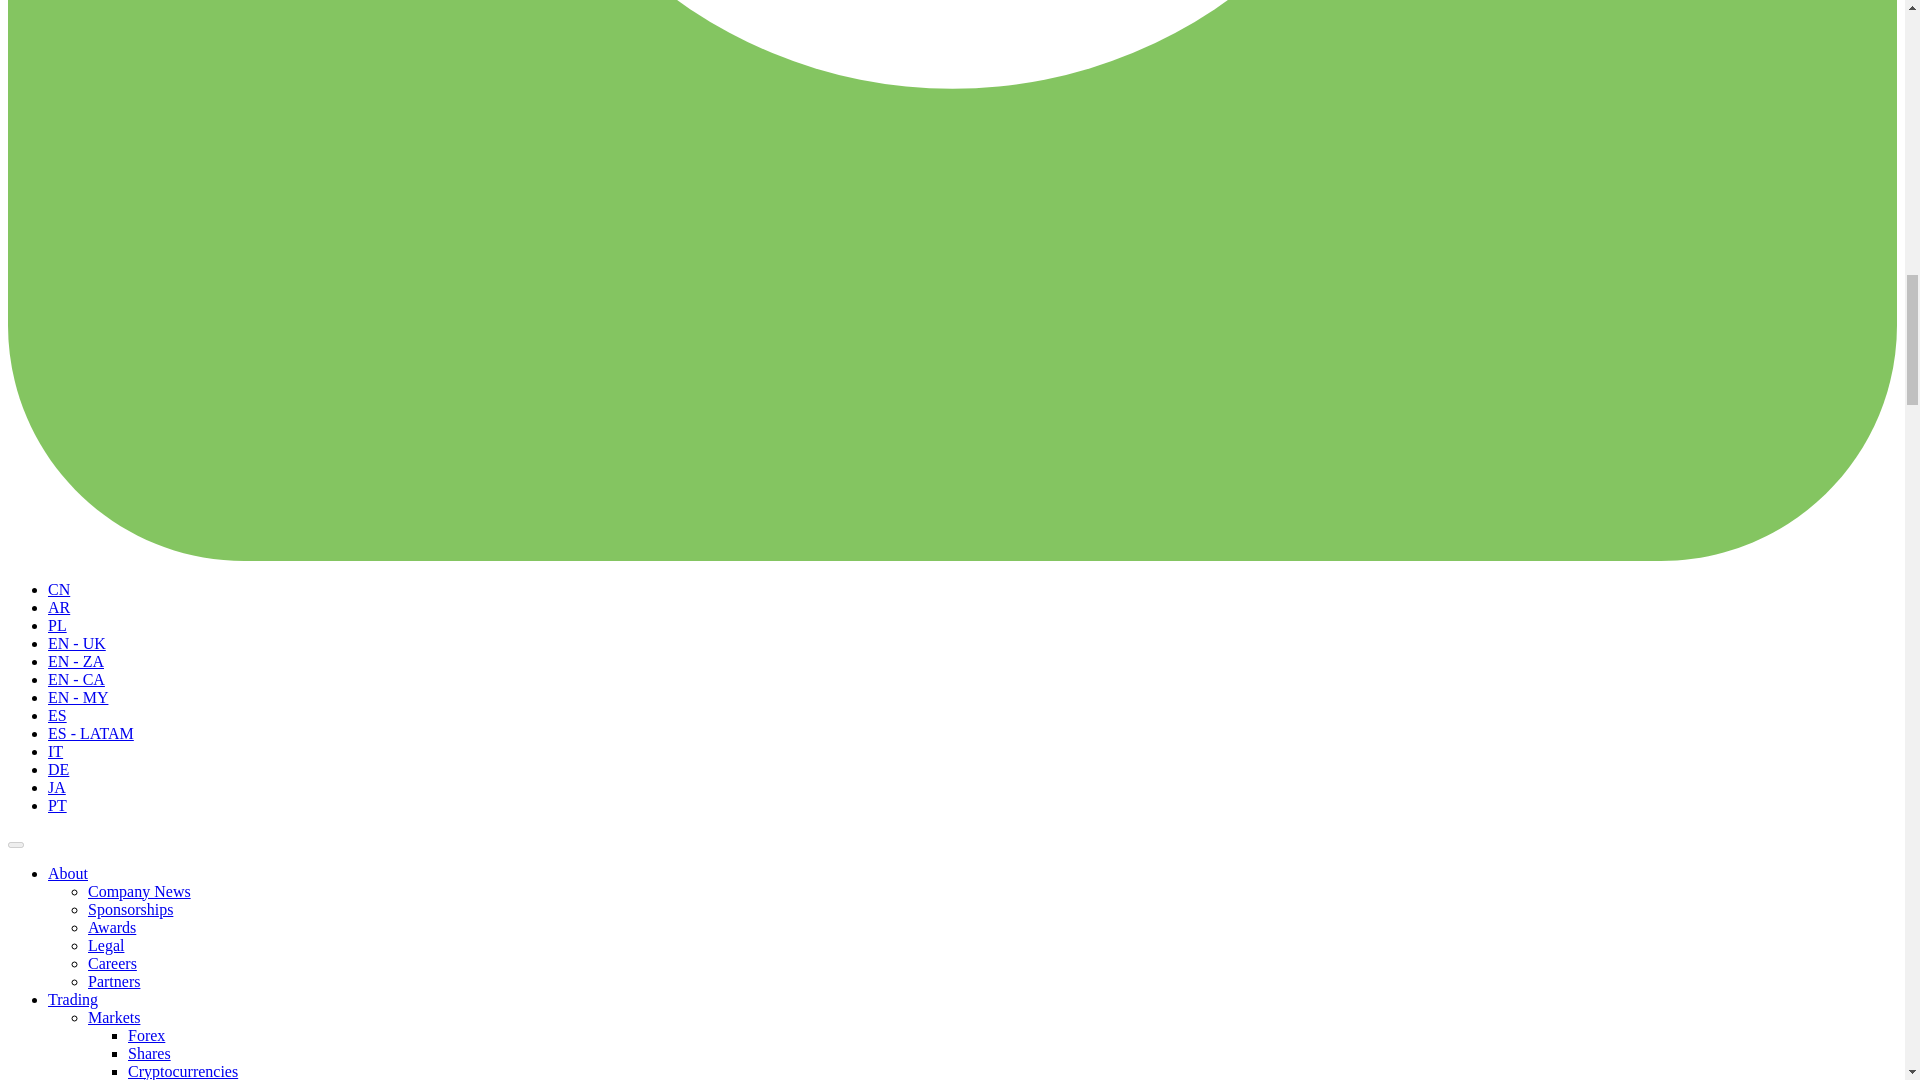 The image size is (1920, 1080). I want to click on Sponsorships, so click(130, 908).